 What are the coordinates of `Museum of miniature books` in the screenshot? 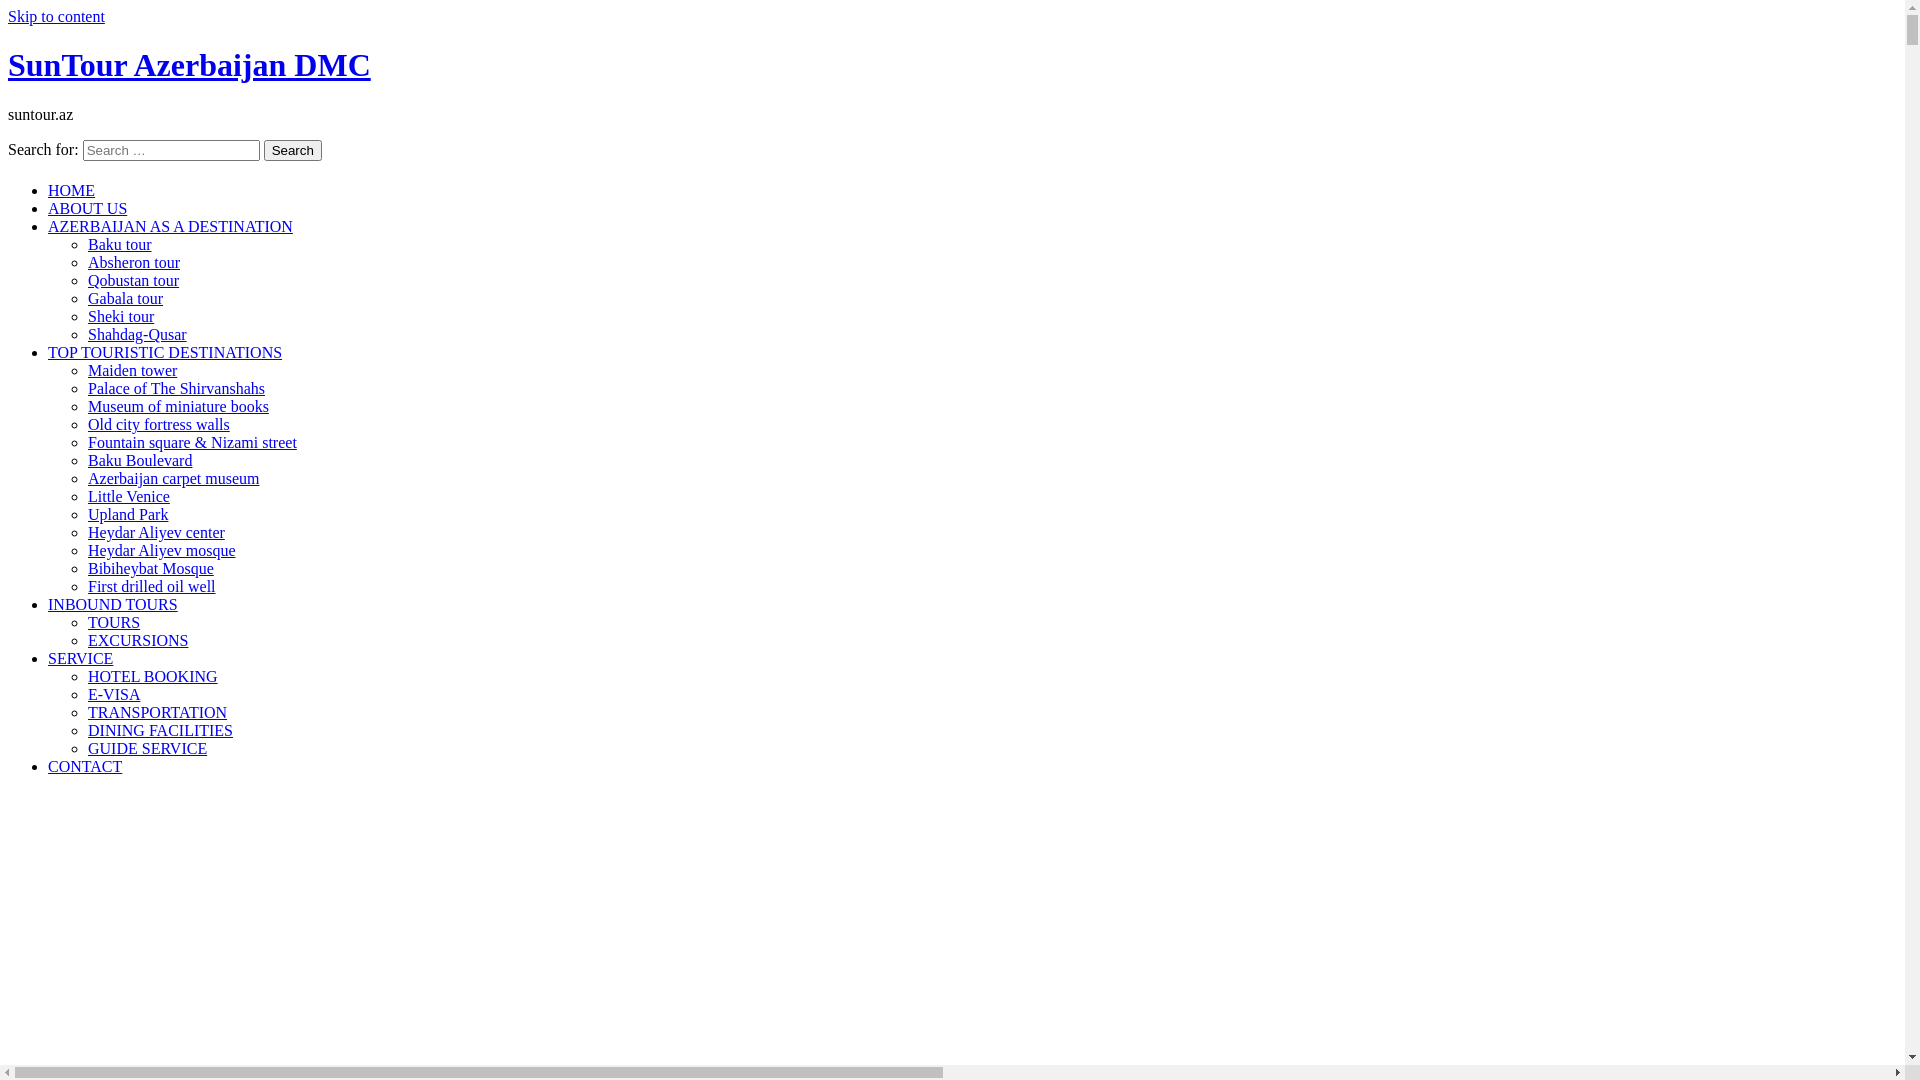 It's located at (178, 406).